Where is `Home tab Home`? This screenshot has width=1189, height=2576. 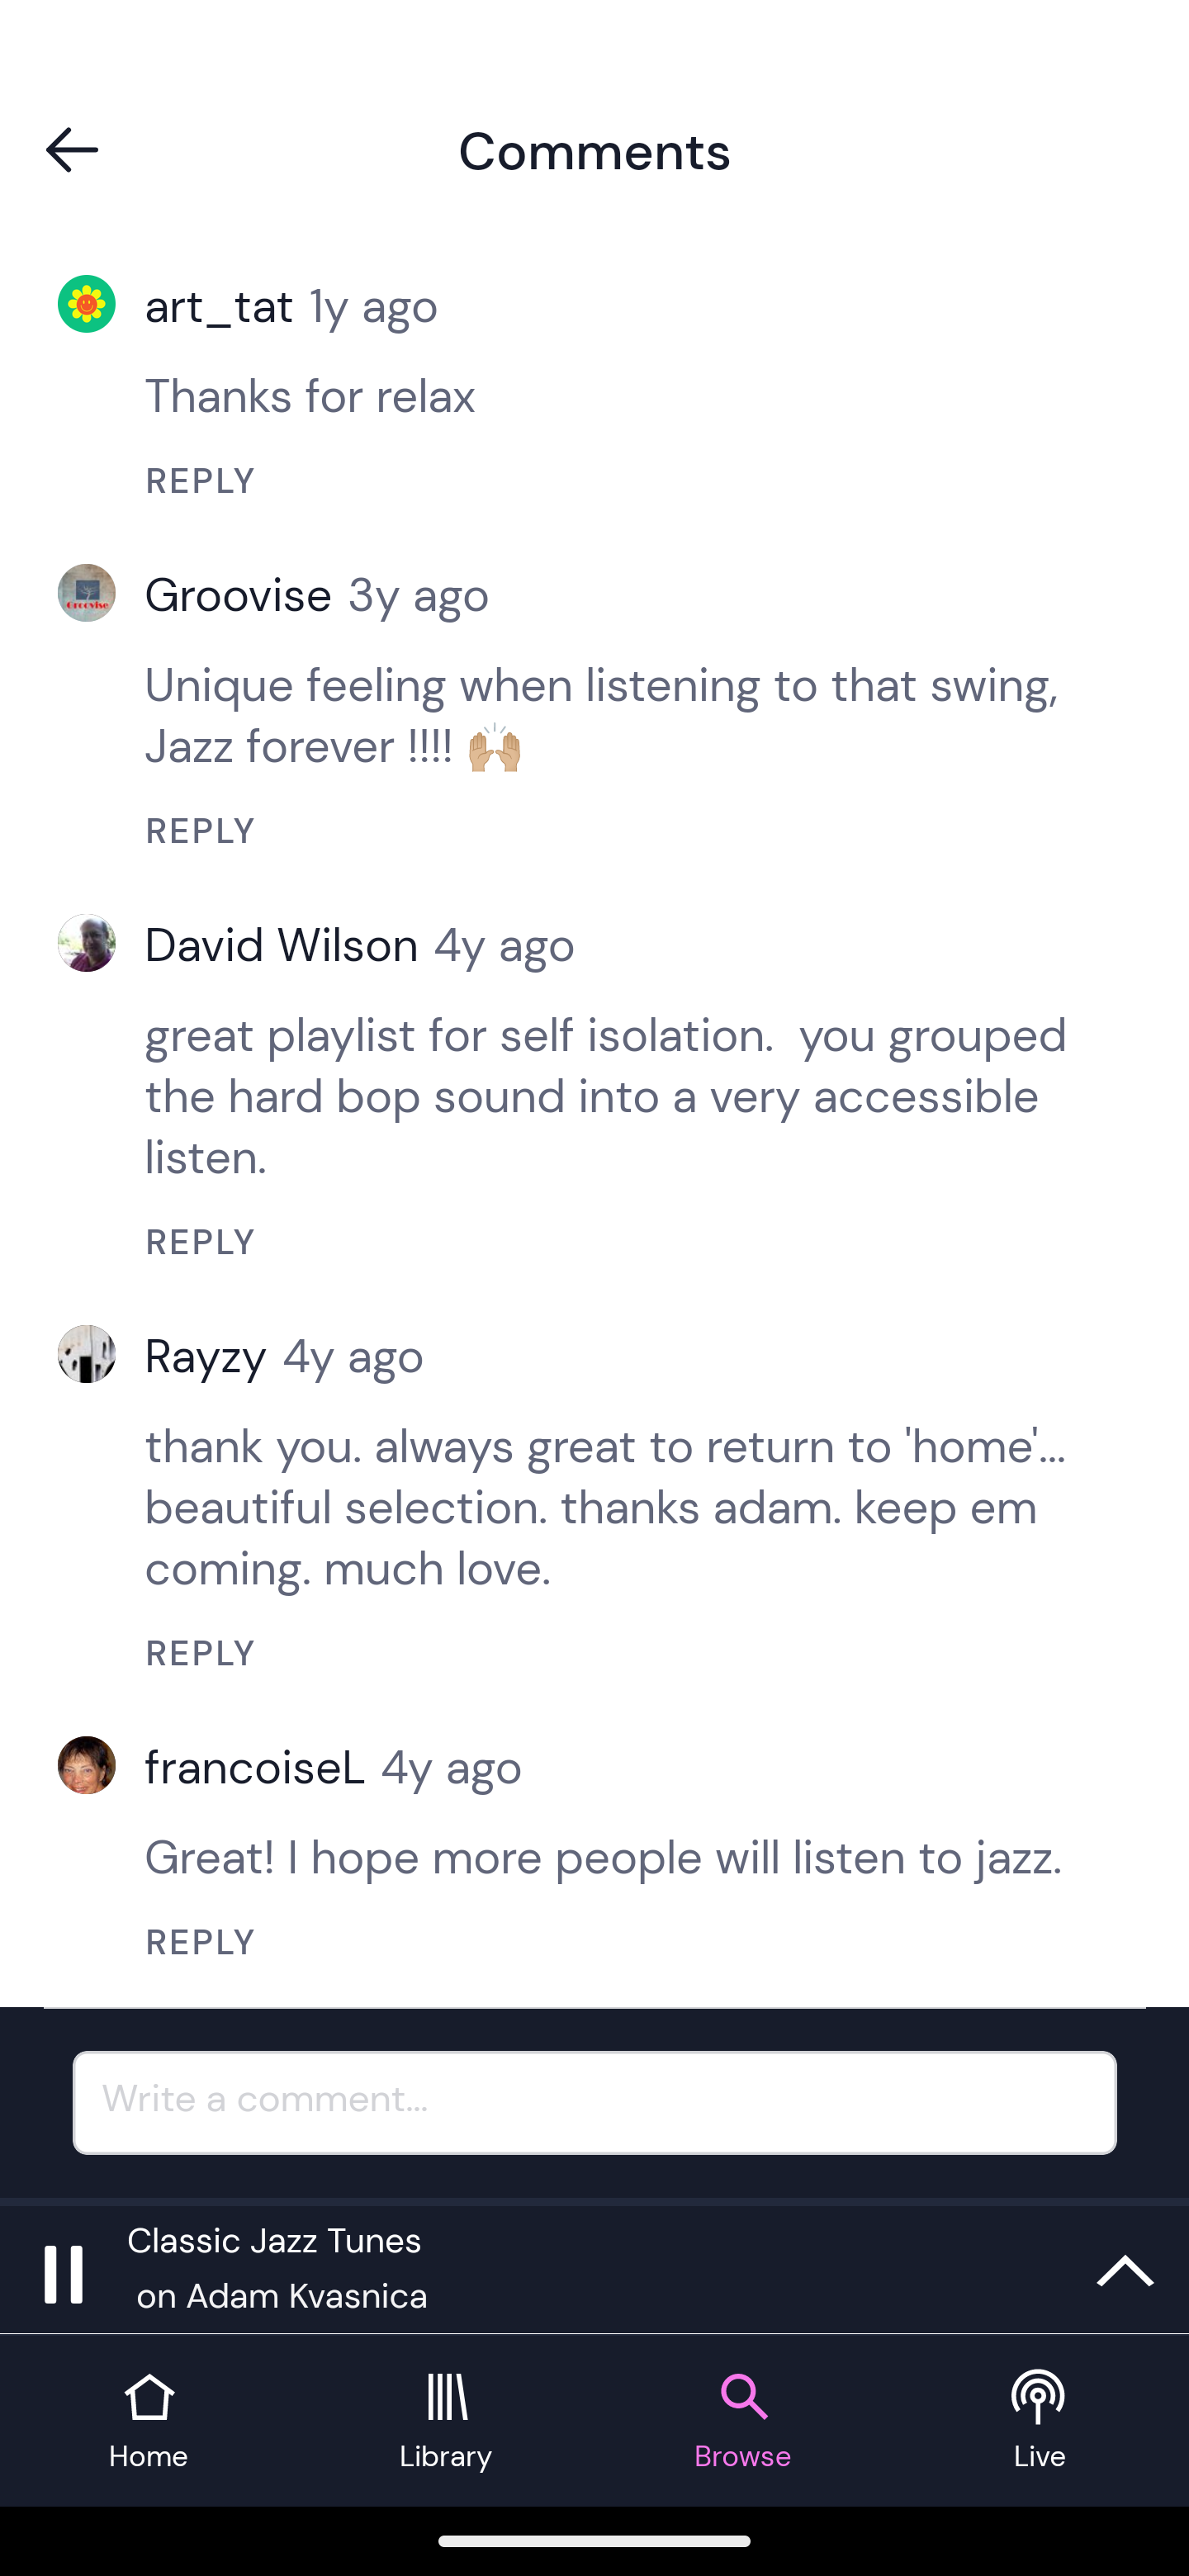 Home tab Home is located at coordinates (149, 2421).